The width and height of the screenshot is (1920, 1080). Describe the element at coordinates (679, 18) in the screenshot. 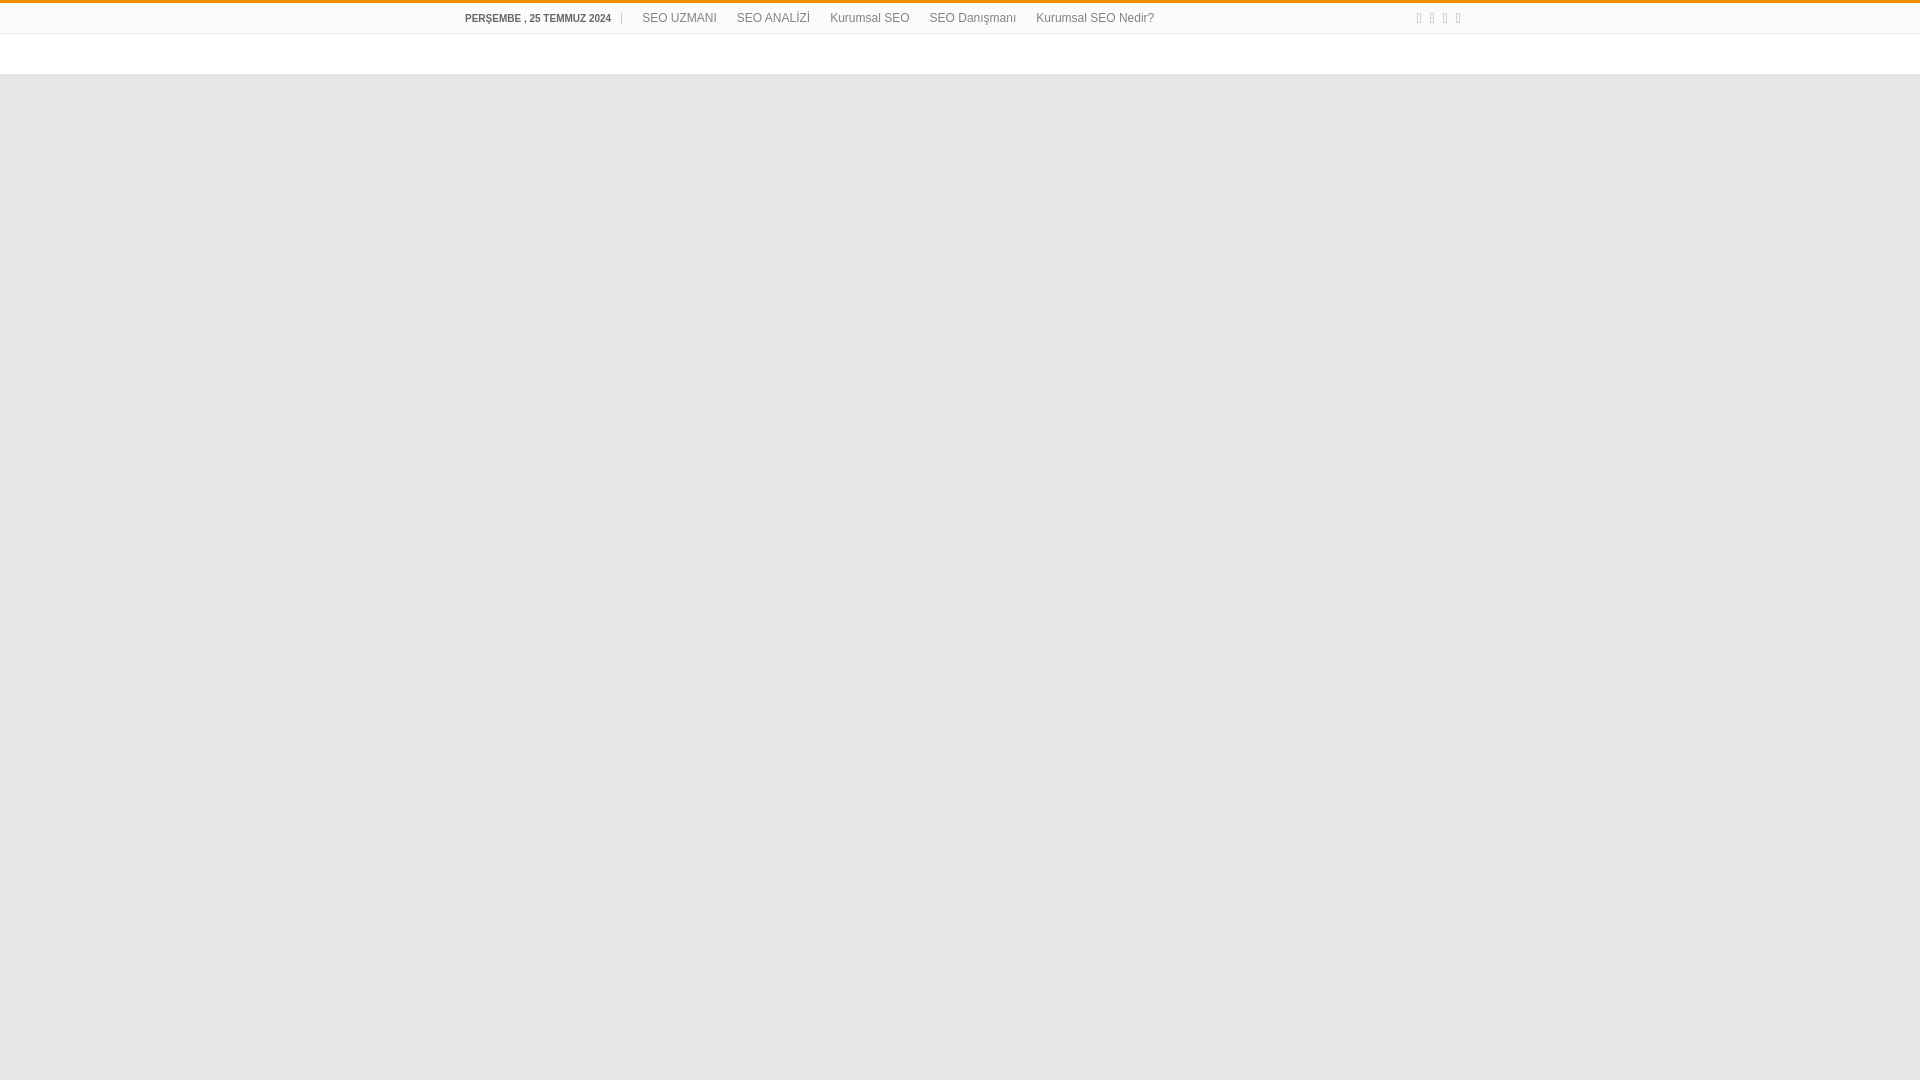

I see `SEO UZMANI` at that location.